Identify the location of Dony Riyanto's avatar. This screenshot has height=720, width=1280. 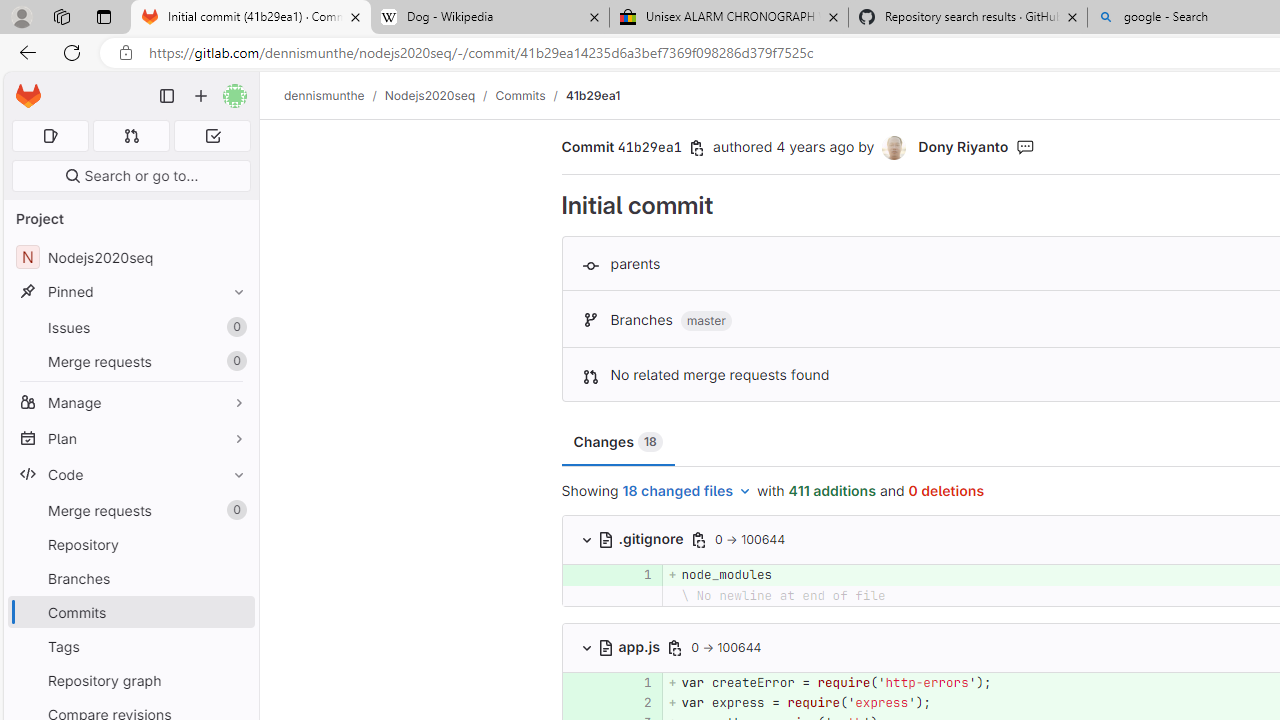
(896, 148).